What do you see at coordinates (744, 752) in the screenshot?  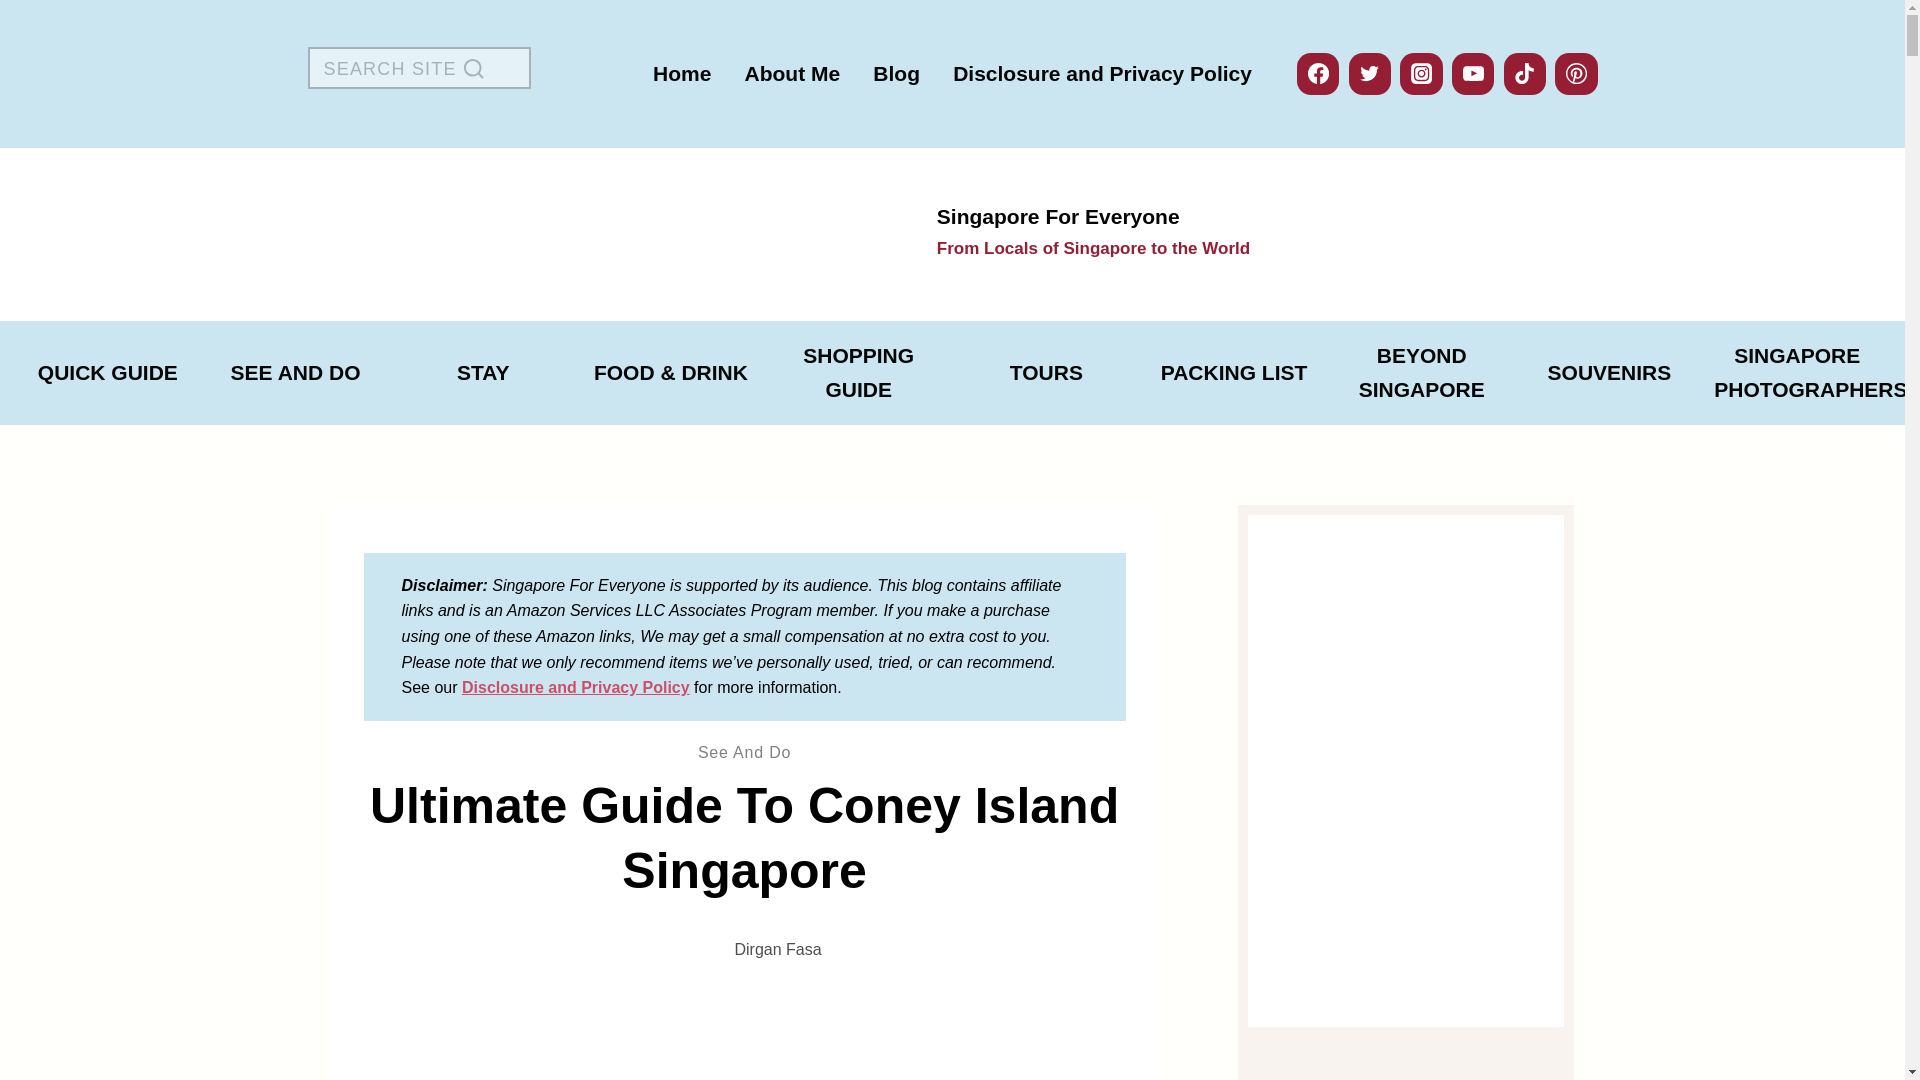 I see `BEYOND SINGAPORE` at bounding box center [744, 752].